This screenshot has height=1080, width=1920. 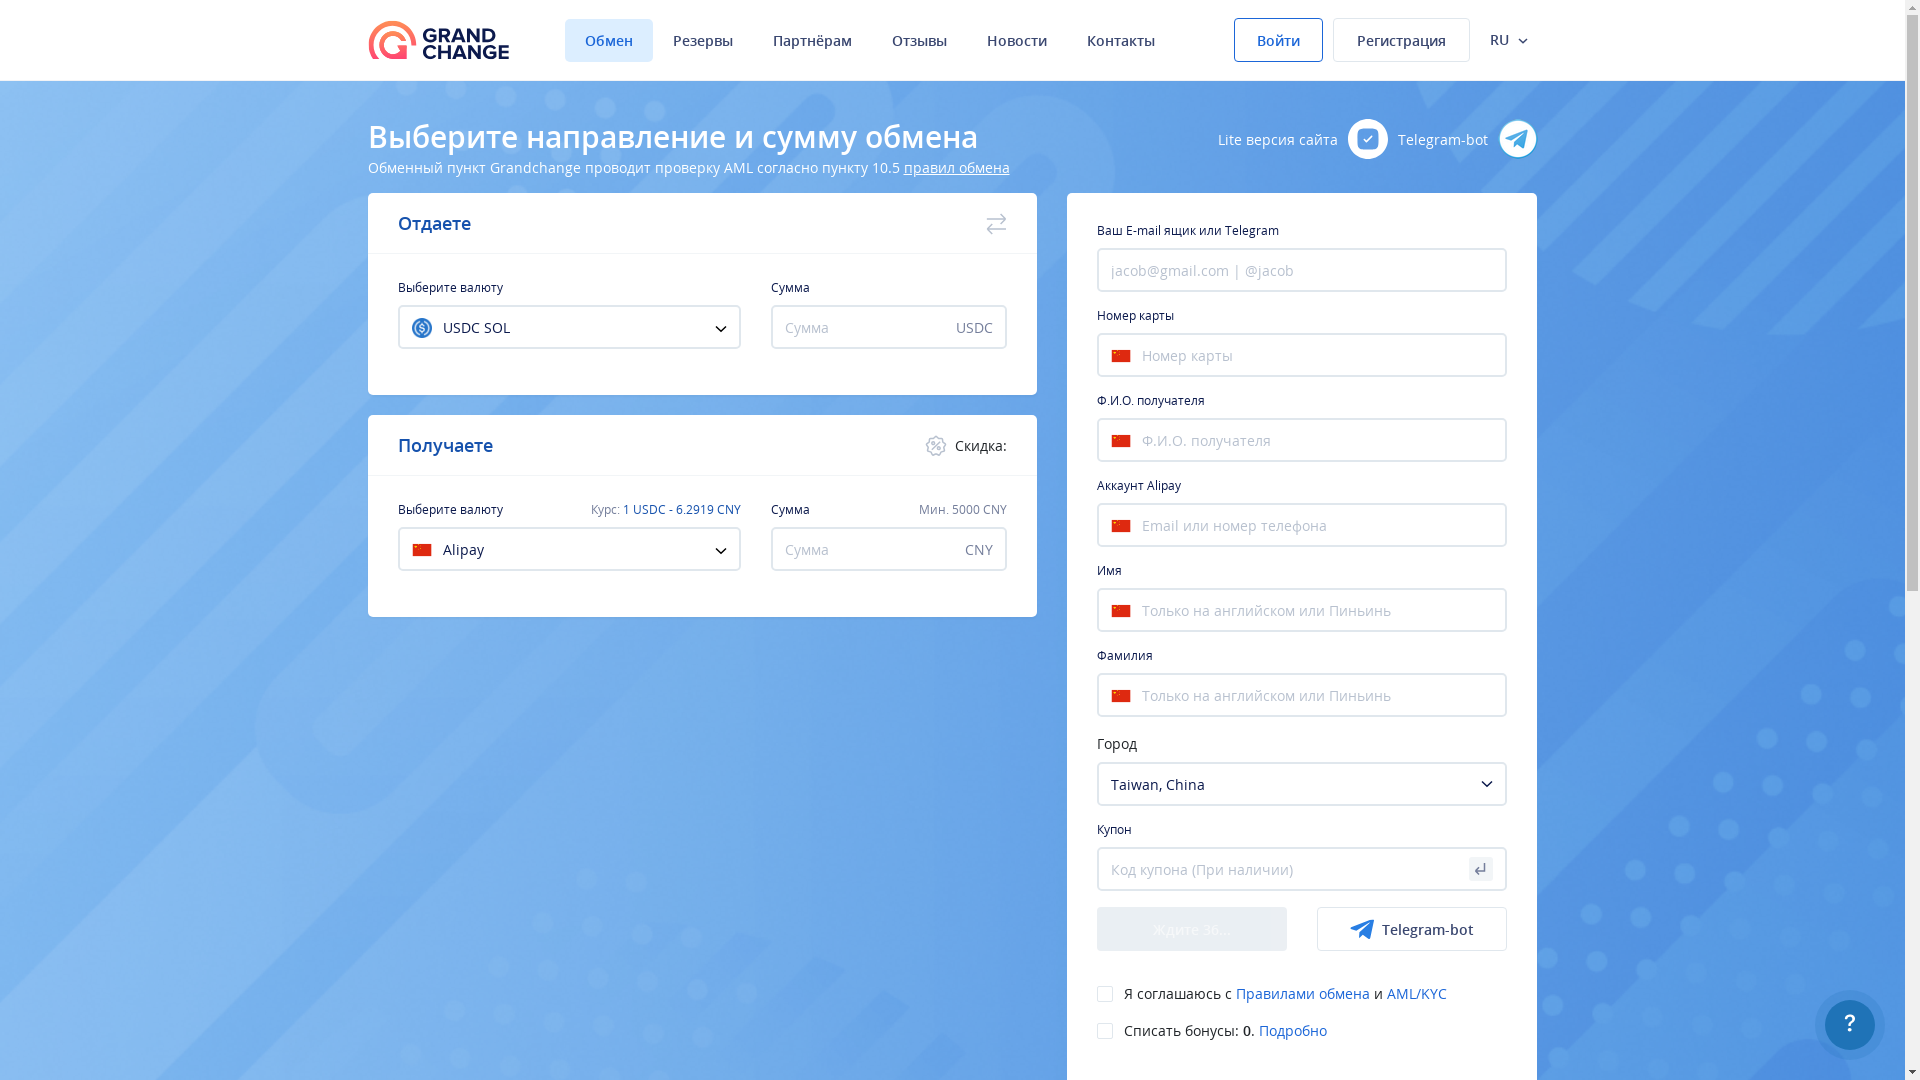 I want to click on RU, so click(x=1509, y=40).